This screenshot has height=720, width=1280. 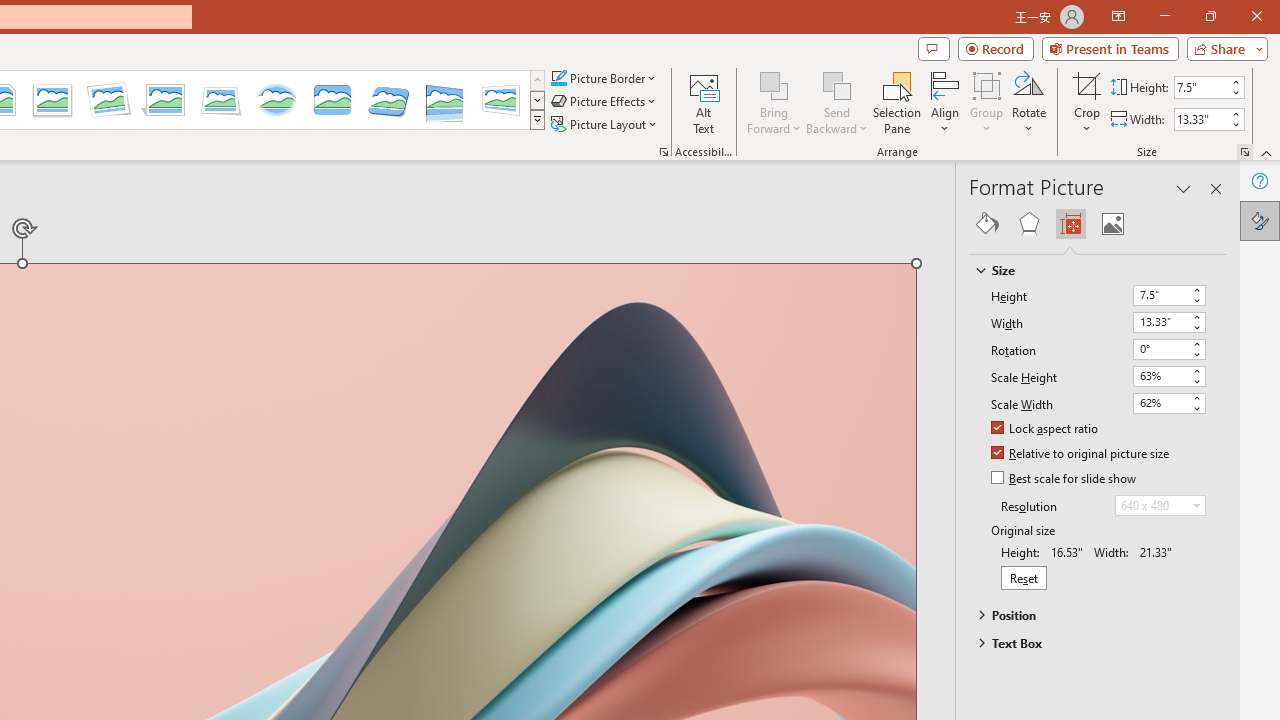 What do you see at coordinates (1024, 577) in the screenshot?
I see `Reset` at bounding box center [1024, 577].